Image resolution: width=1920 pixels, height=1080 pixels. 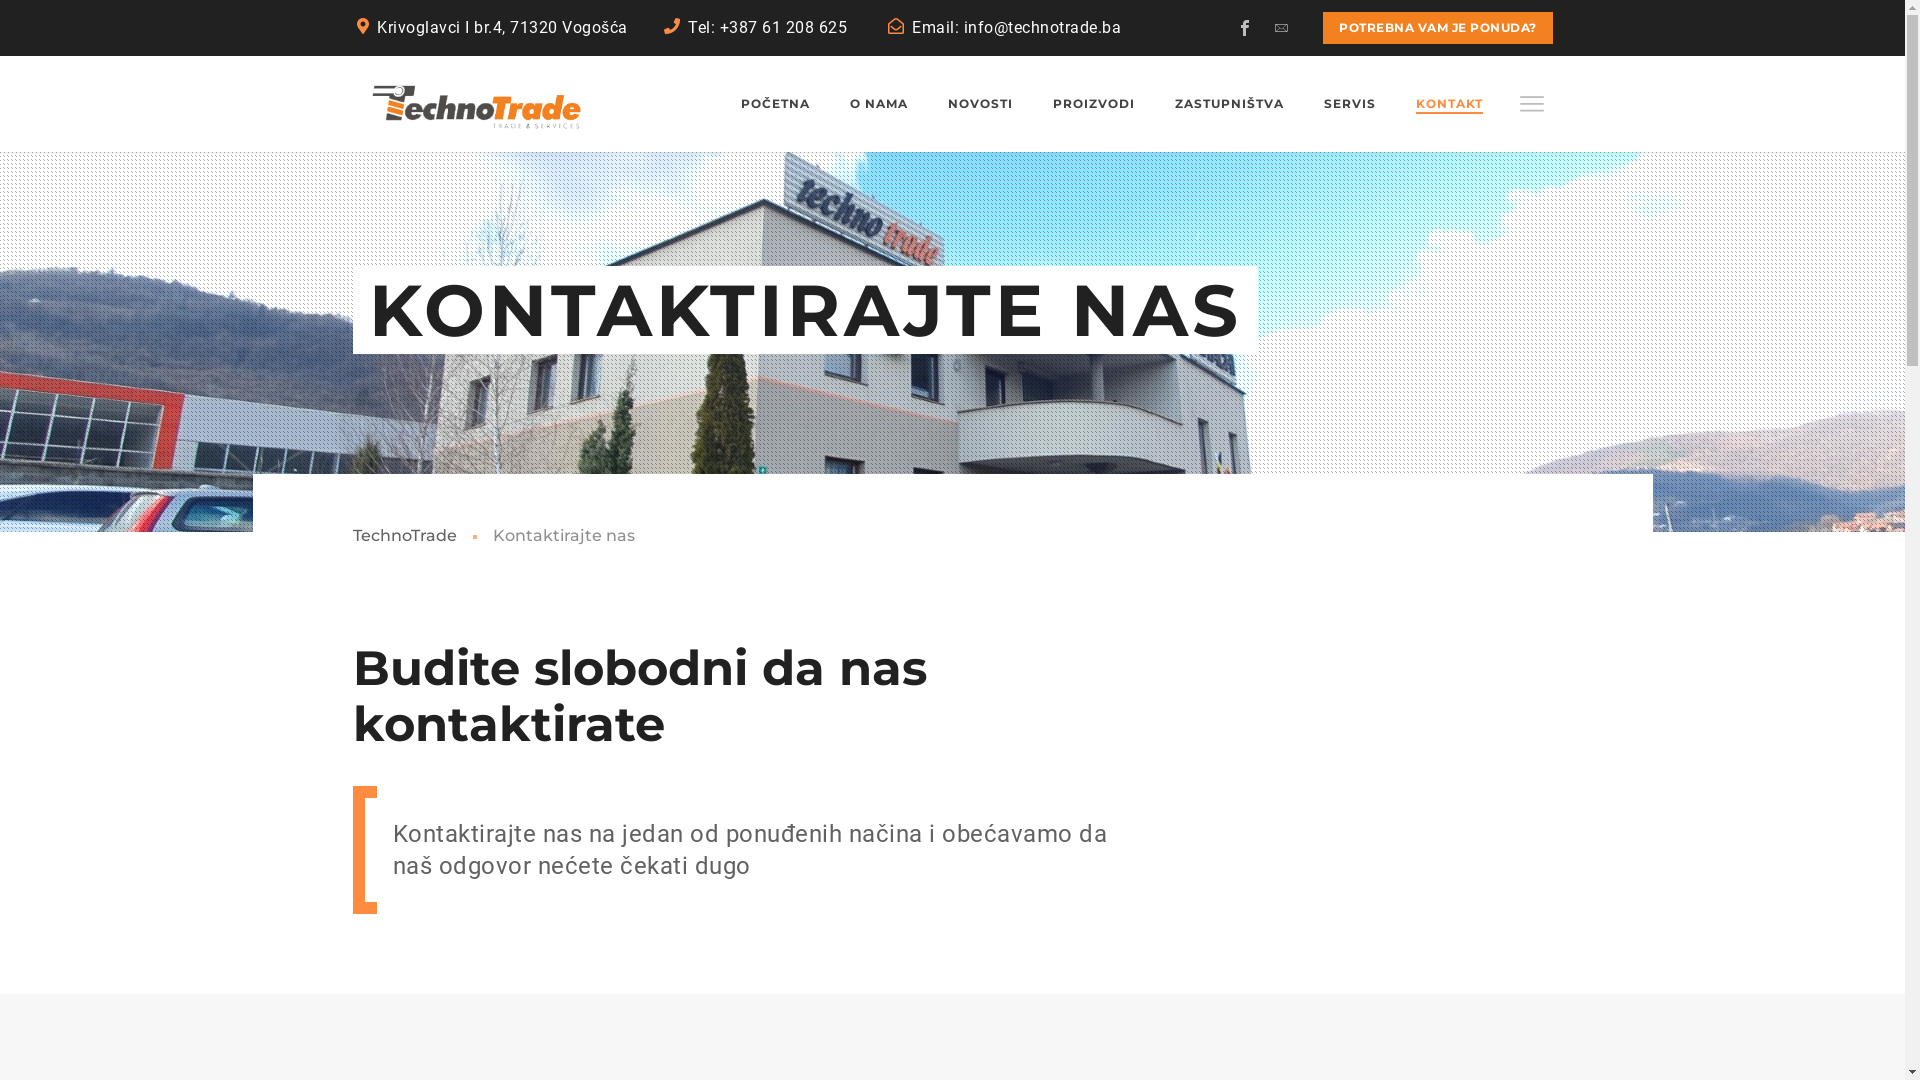 I want to click on NOVOSTI, so click(x=980, y=104).